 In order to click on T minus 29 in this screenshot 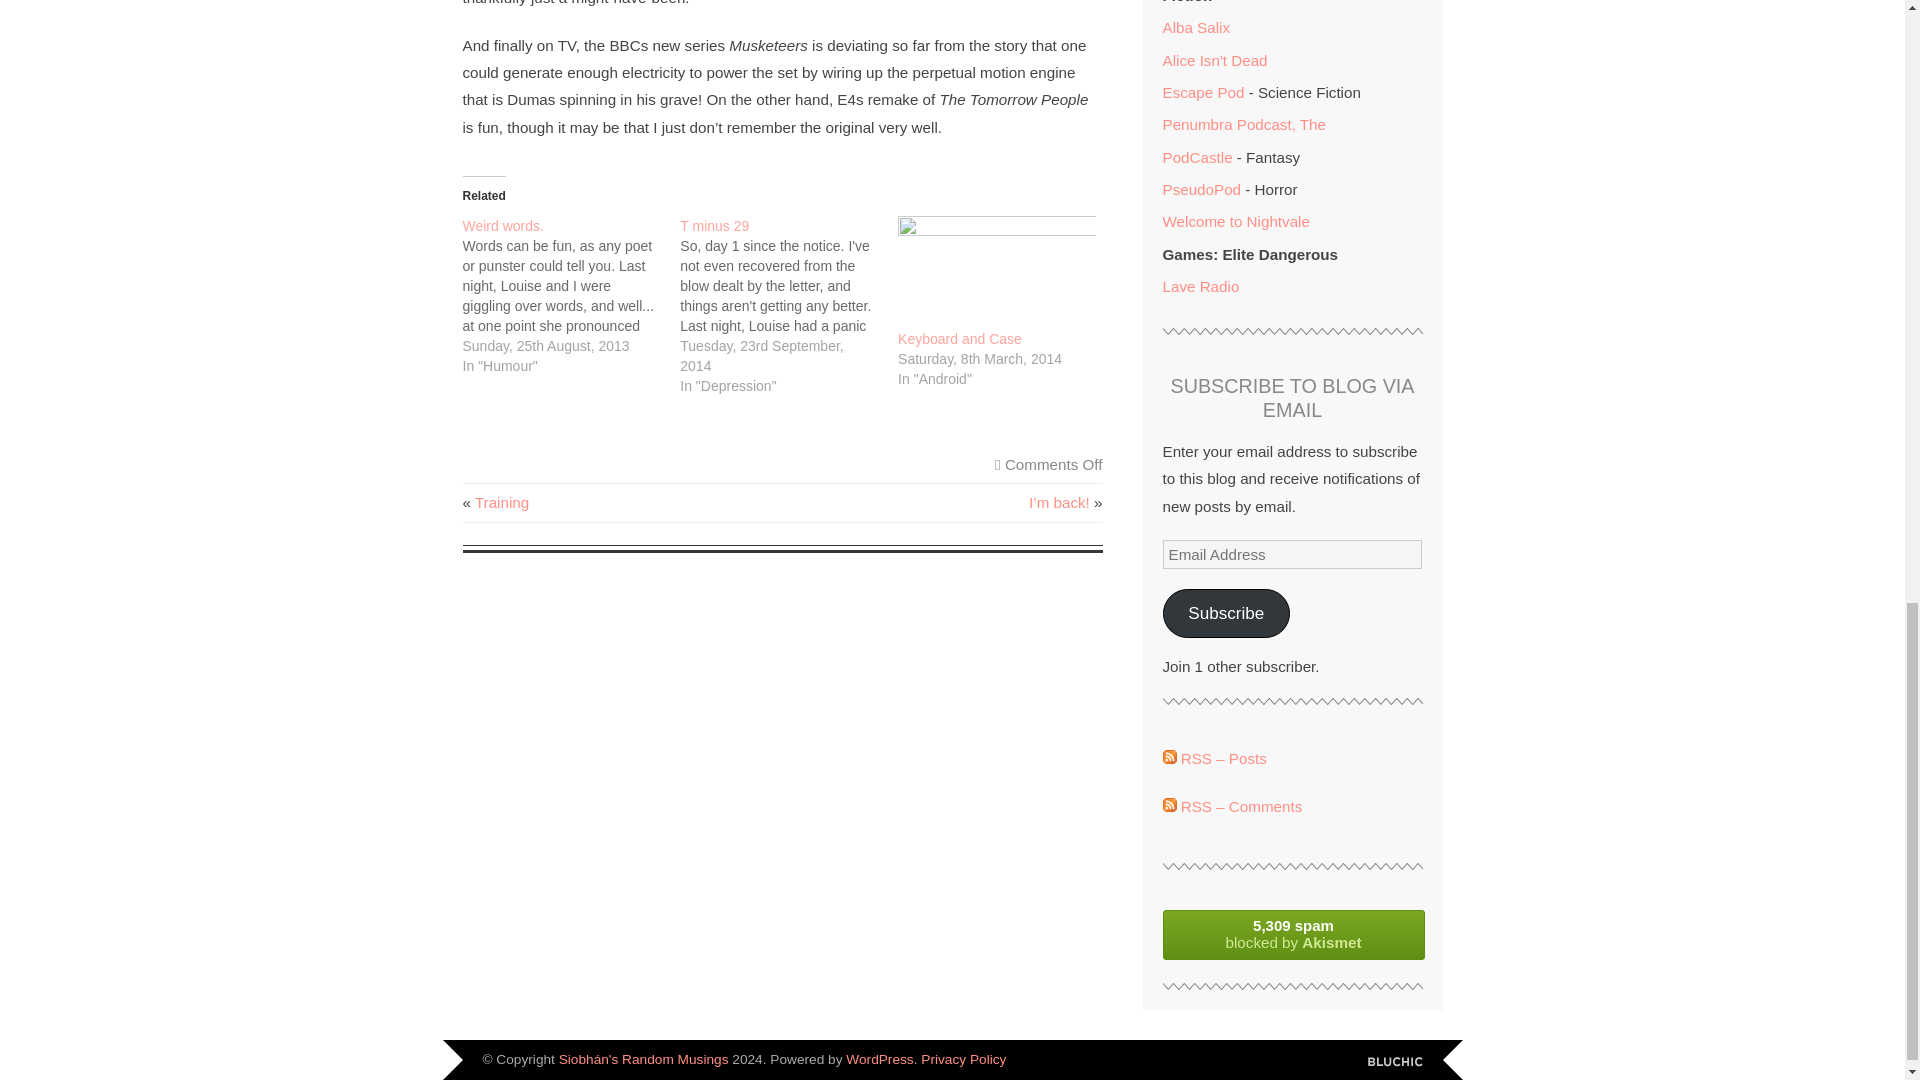, I will do `click(788, 306)`.